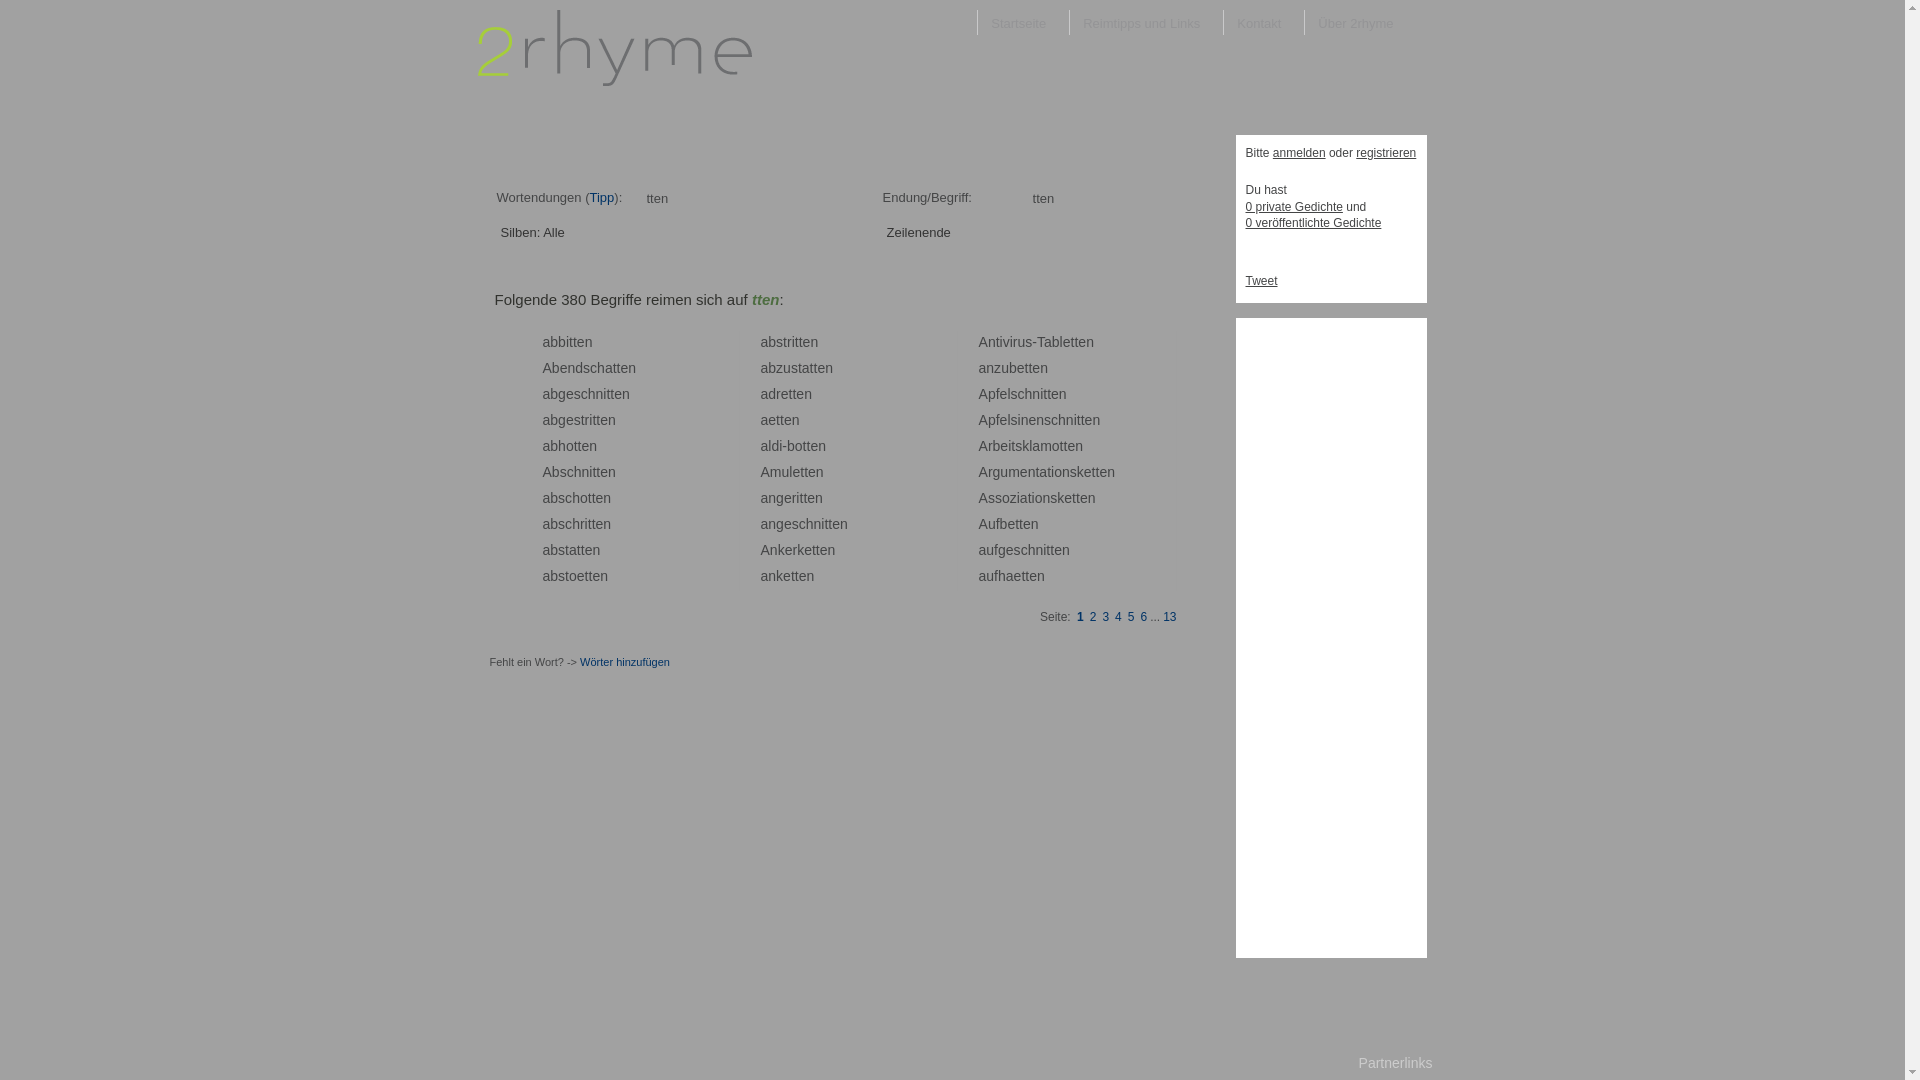 The image size is (1920, 1080). What do you see at coordinates (1066, 550) in the screenshot?
I see `n` at bounding box center [1066, 550].